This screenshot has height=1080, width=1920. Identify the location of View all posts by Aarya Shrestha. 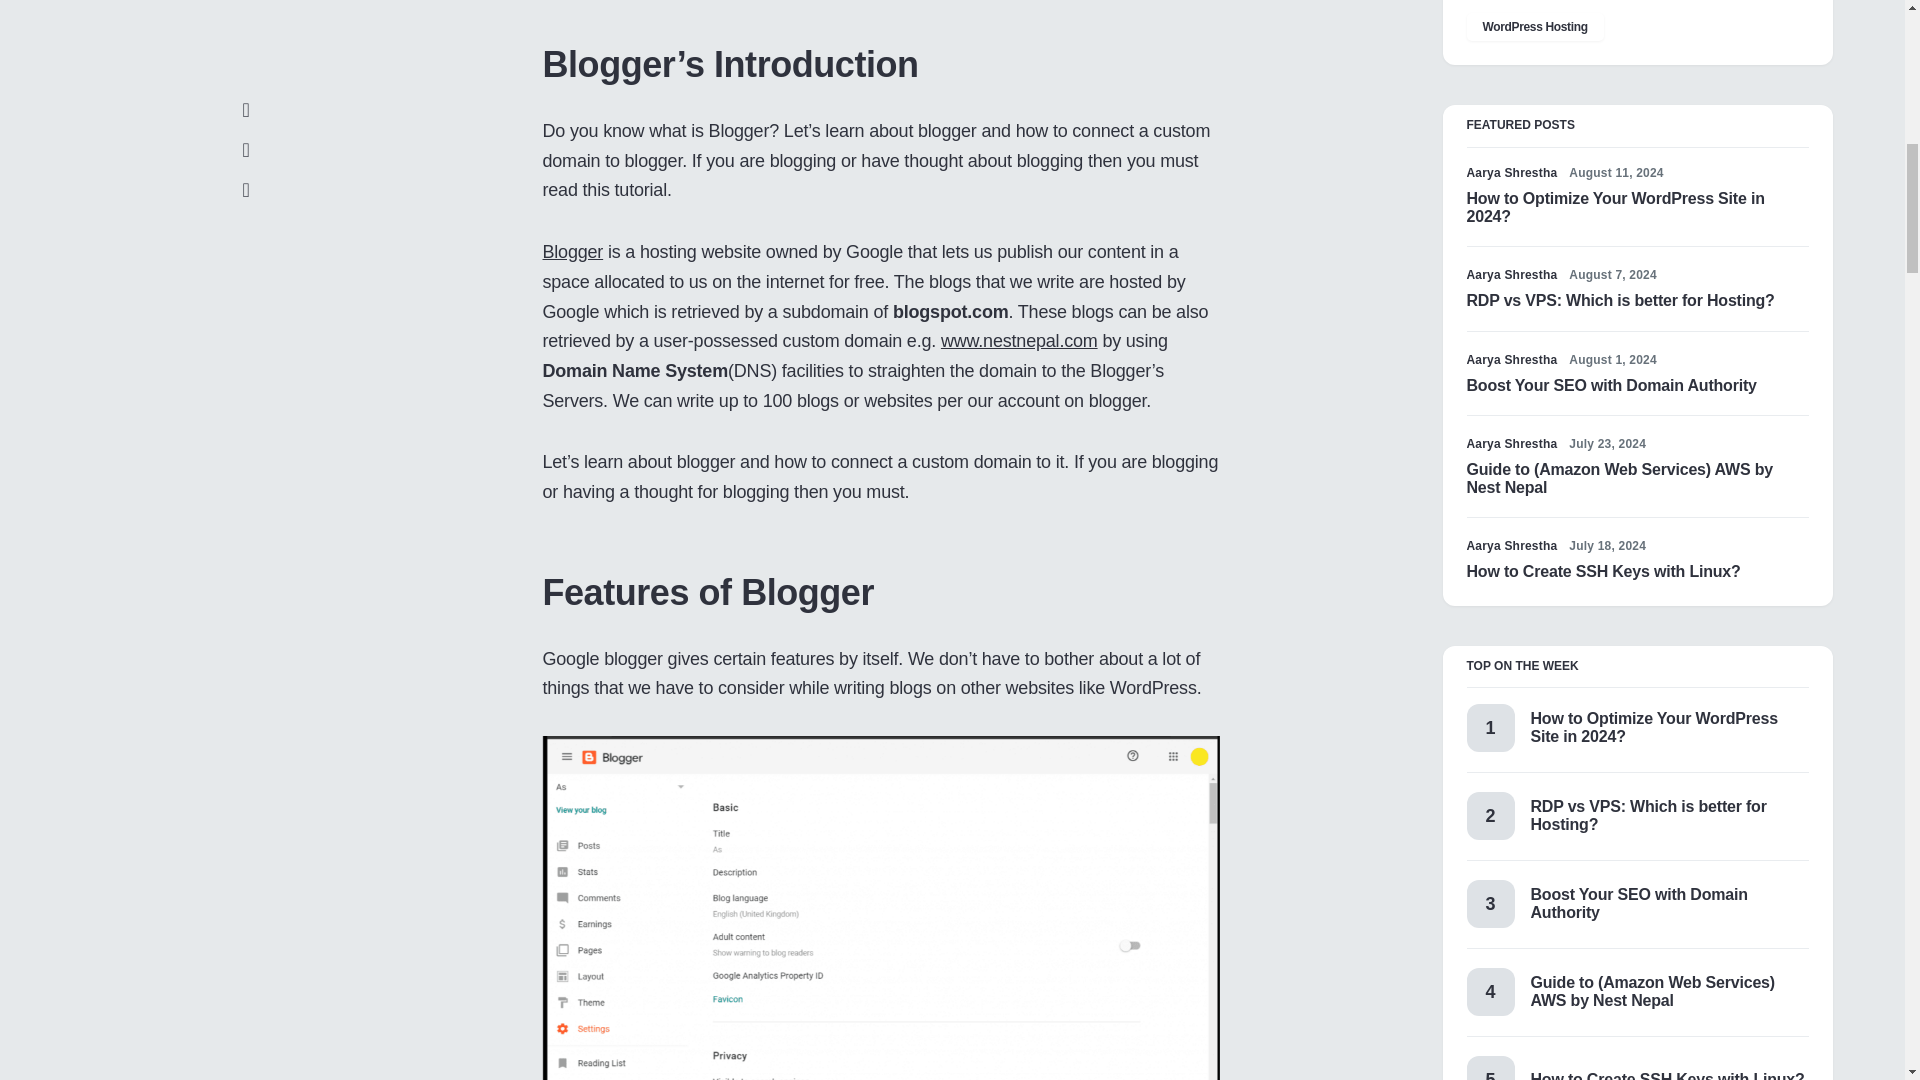
(1512, 546).